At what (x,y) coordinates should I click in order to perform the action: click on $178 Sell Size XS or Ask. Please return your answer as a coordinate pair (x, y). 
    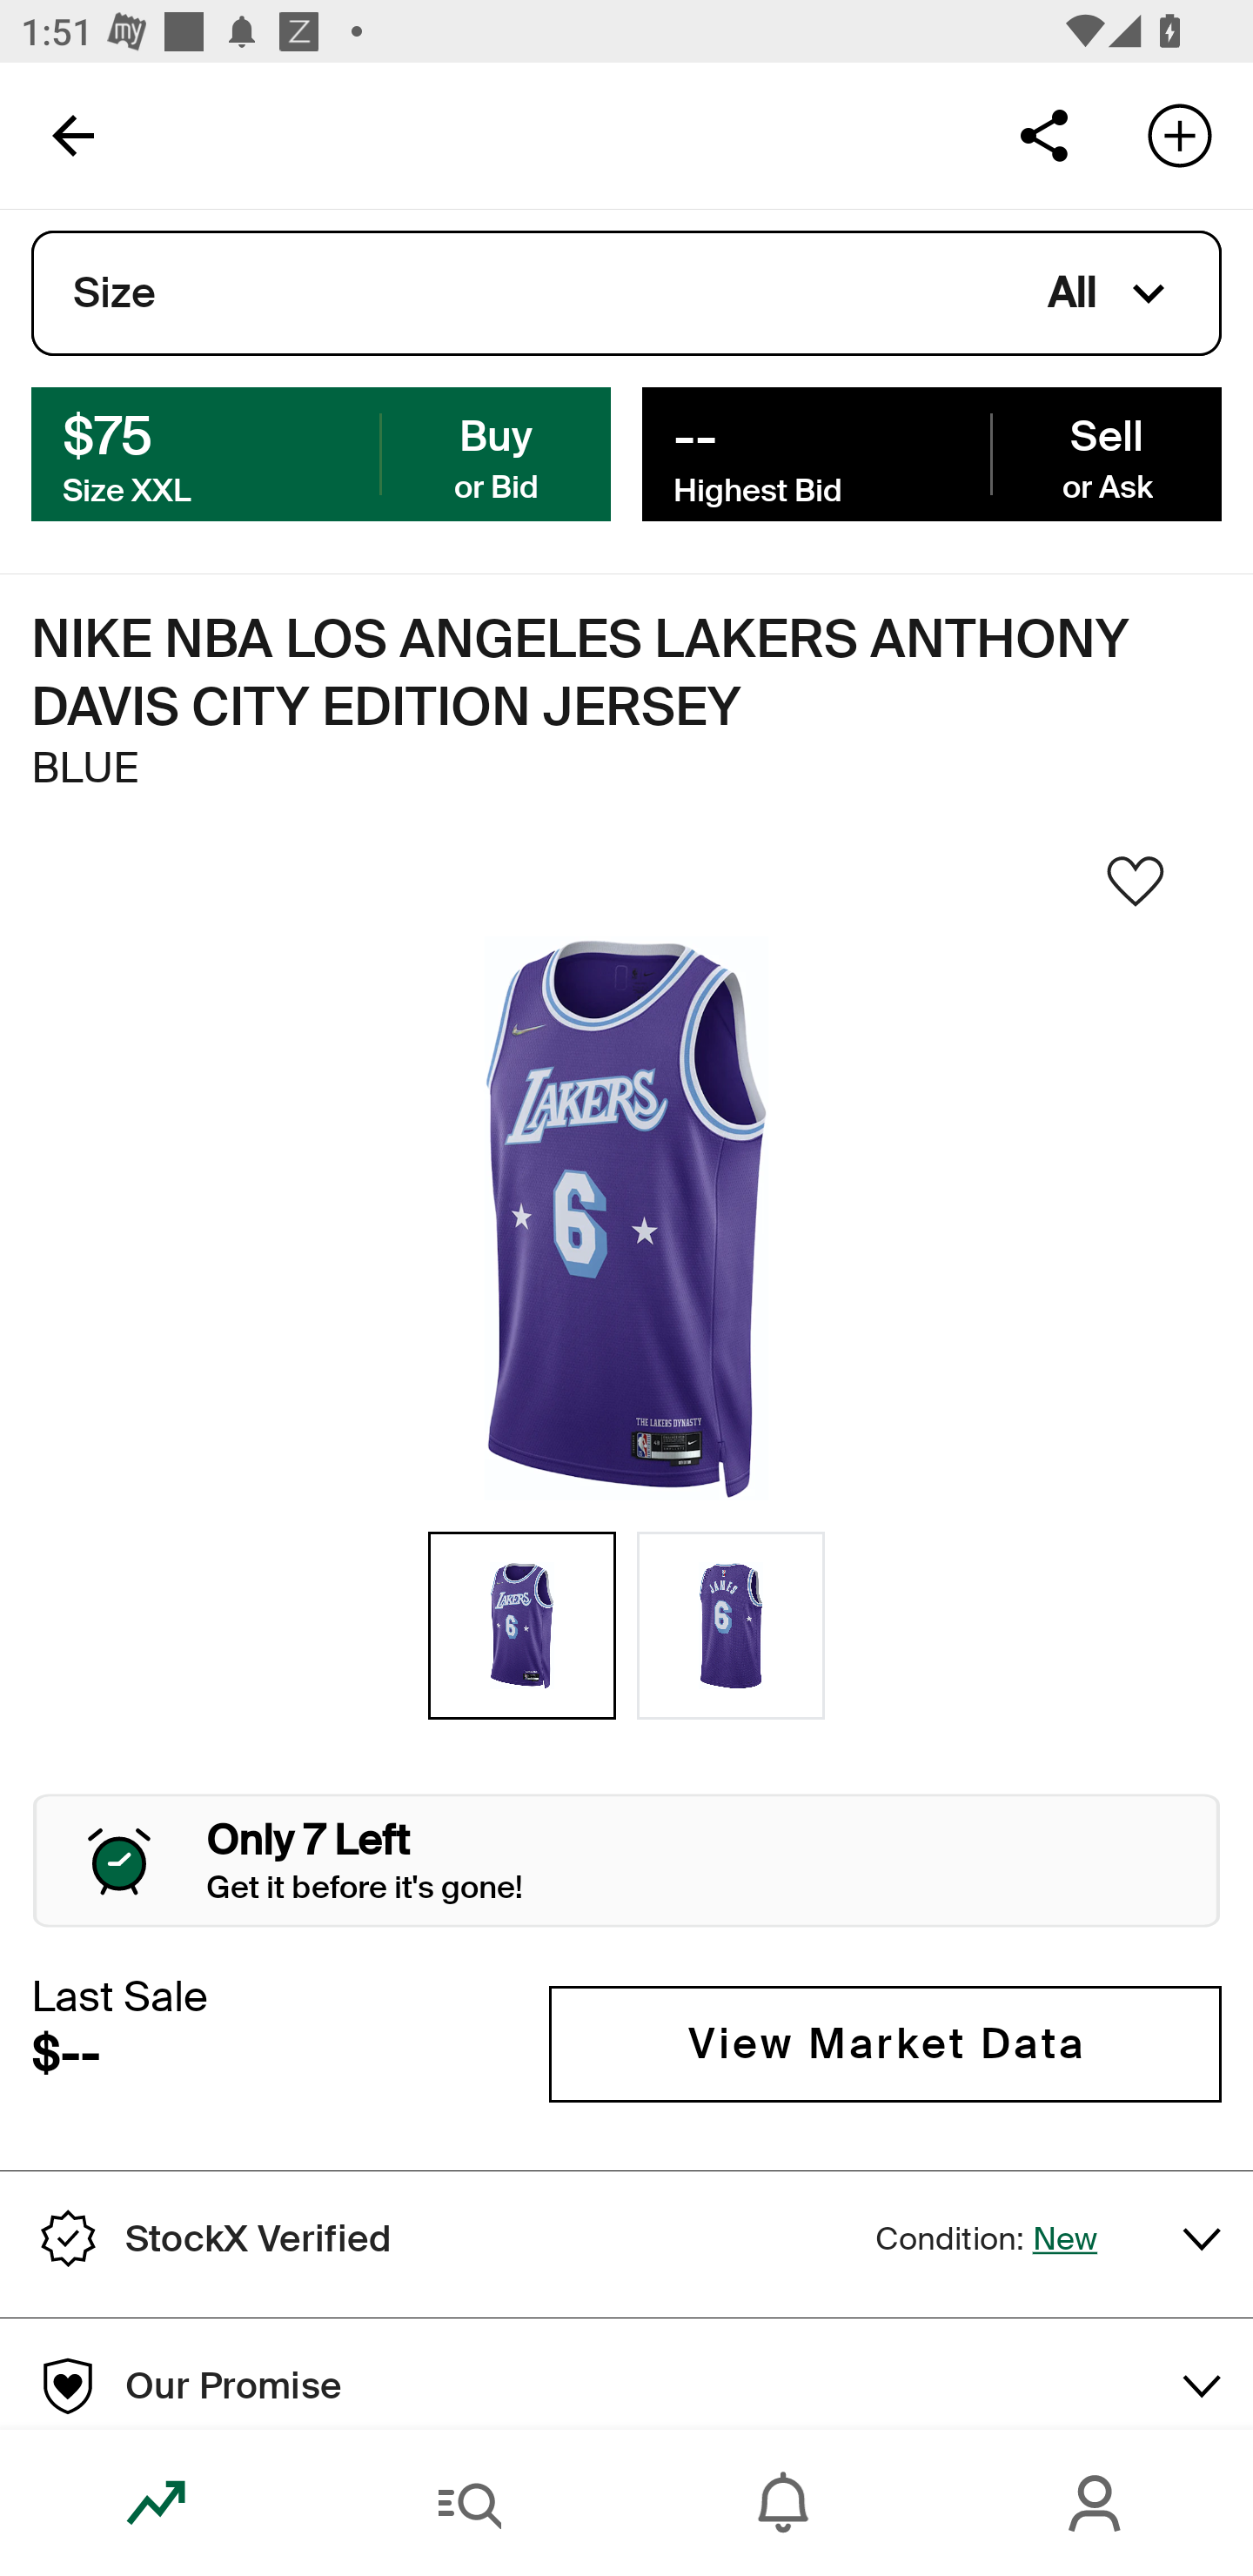
    Looking at the image, I should click on (931, 453).